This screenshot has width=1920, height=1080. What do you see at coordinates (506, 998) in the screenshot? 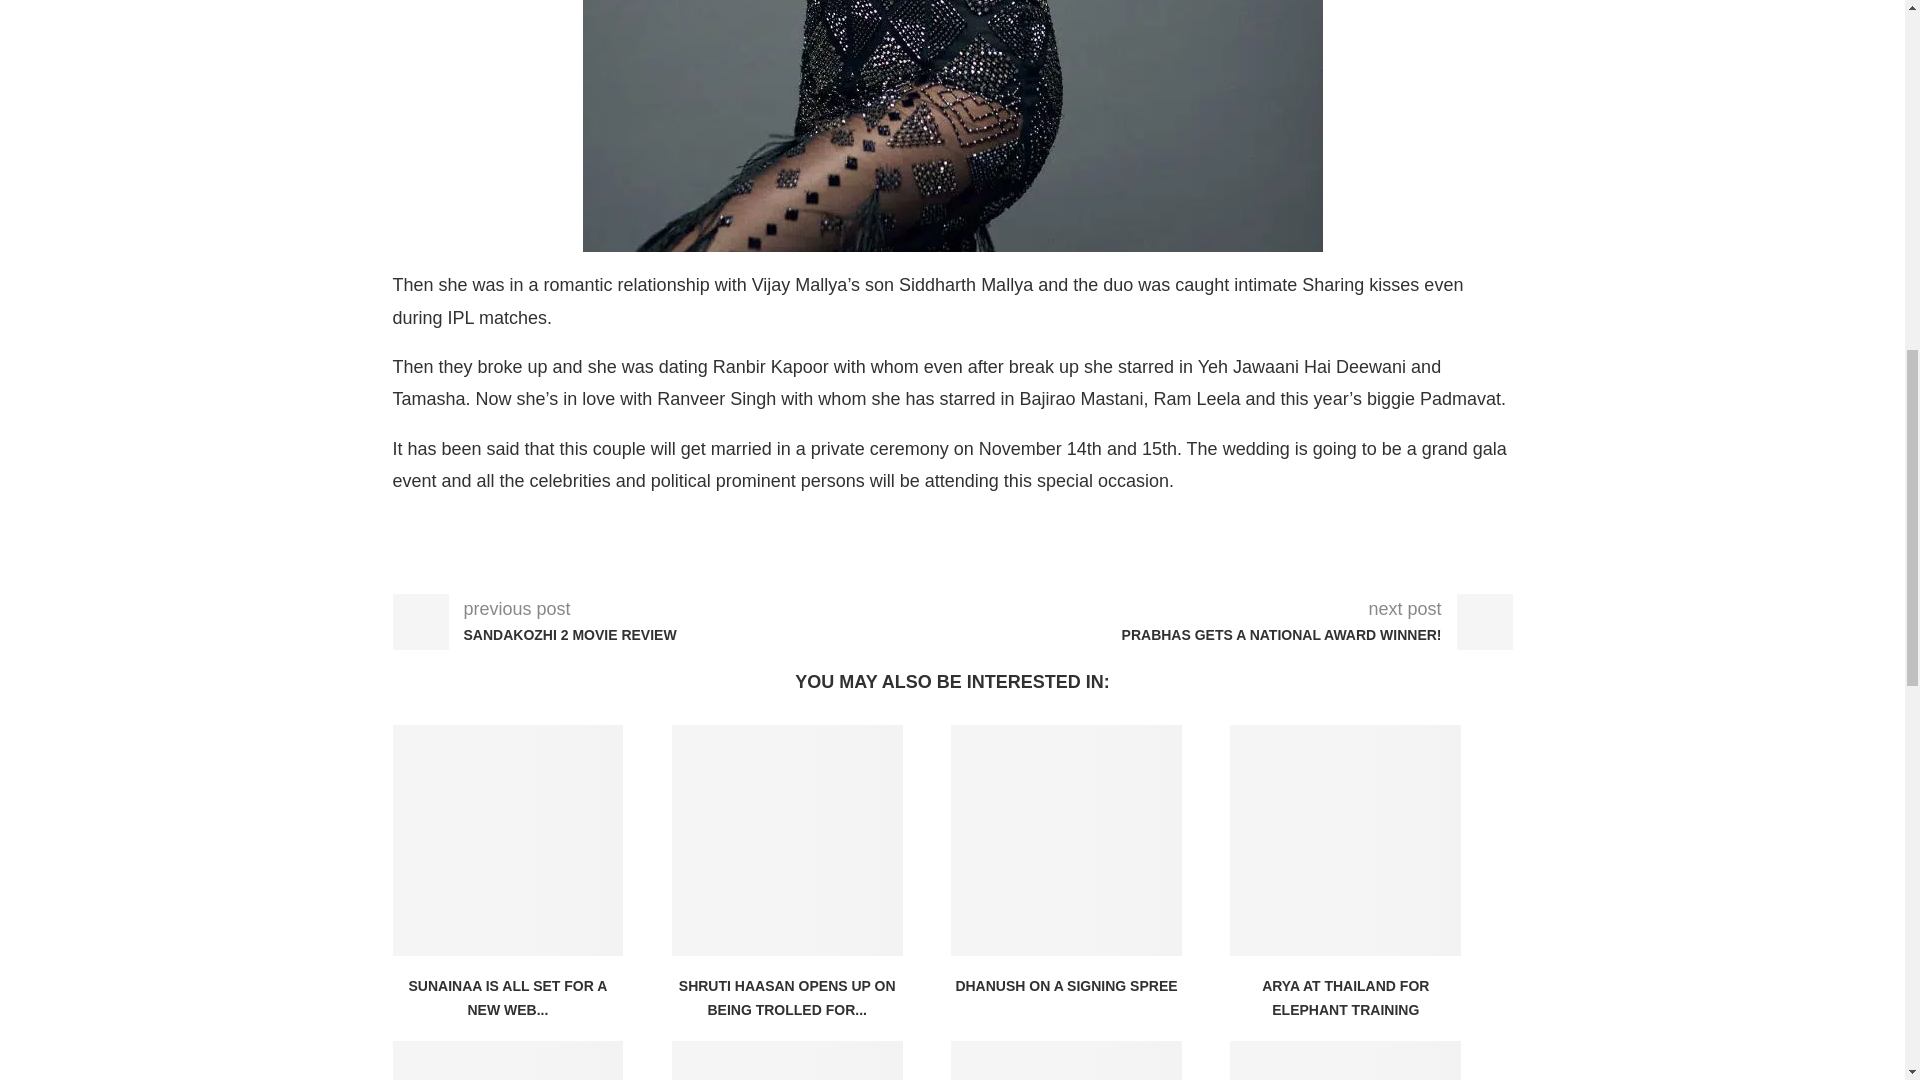
I see `SUNAINAA IS ALL SET FOR A NEW WEB...` at bounding box center [506, 998].